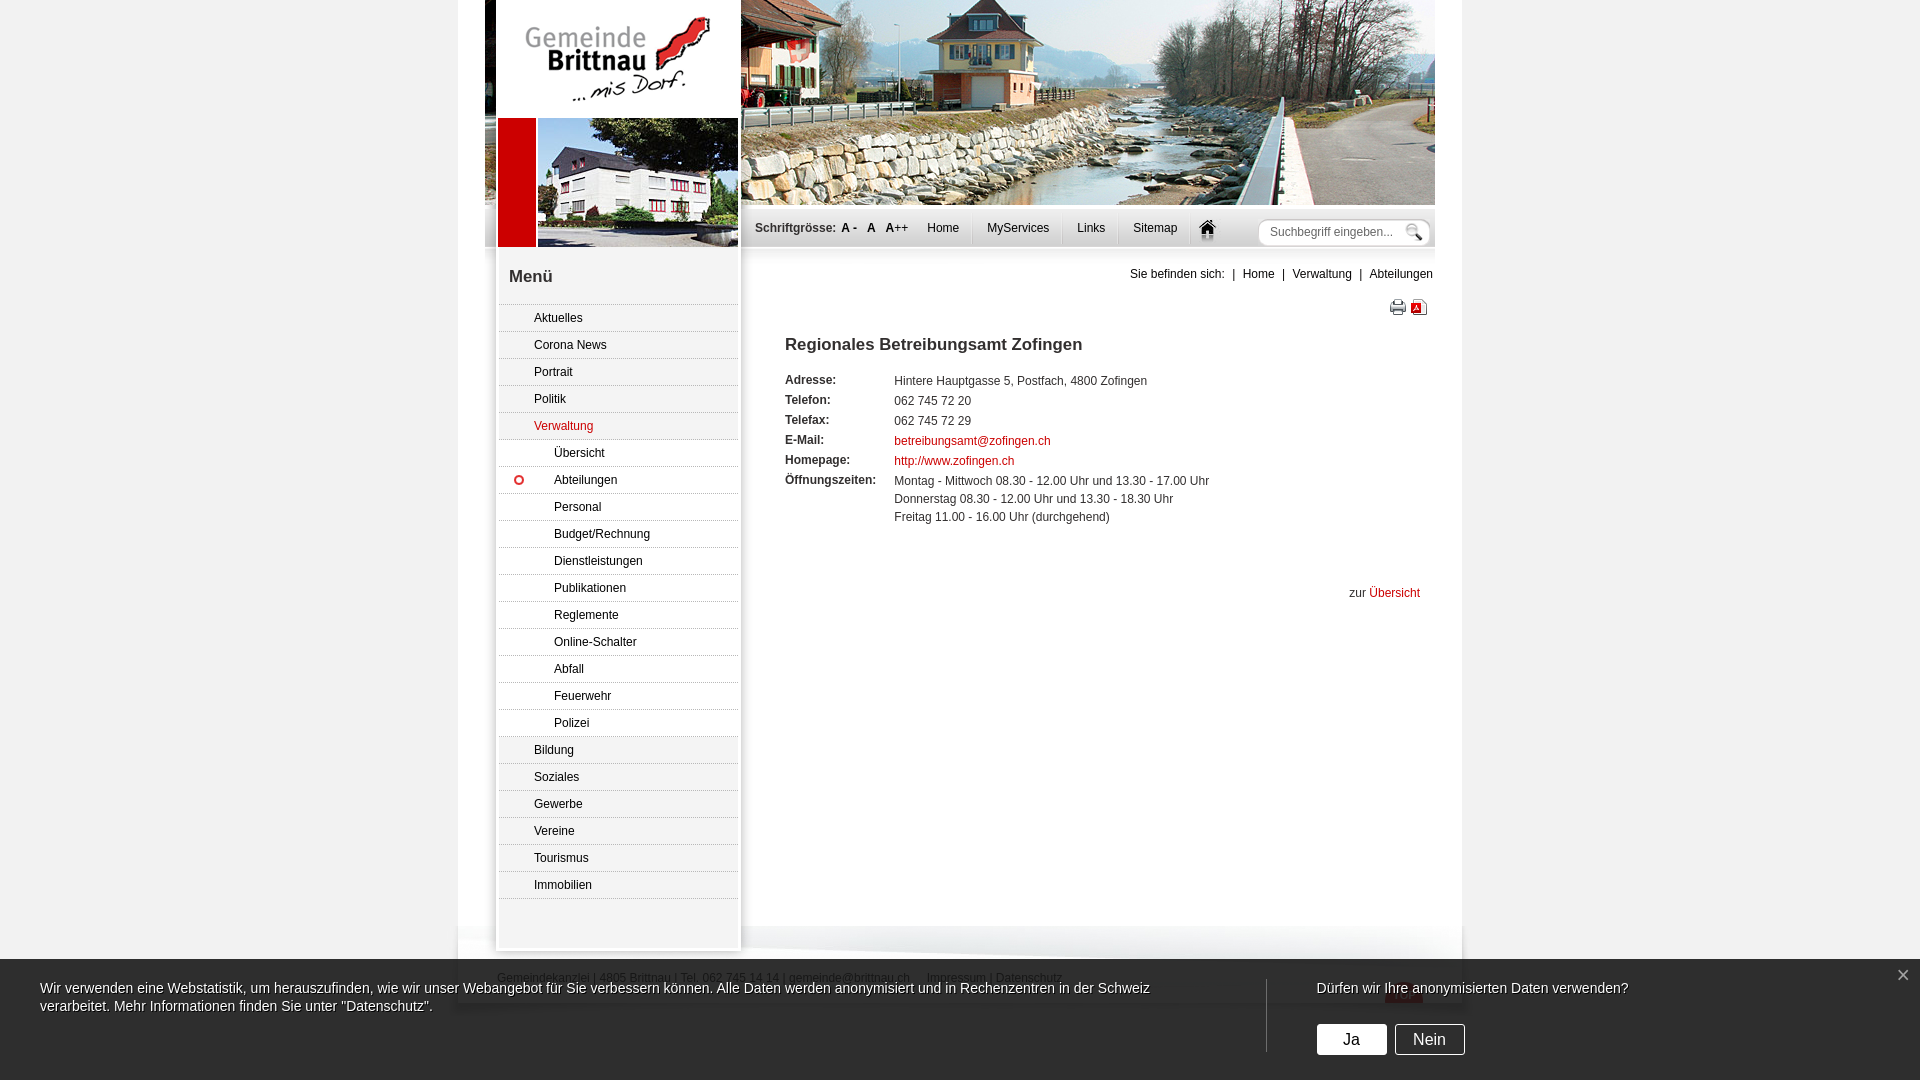 This screenshot has height=1080, width=1920. What do you see at coordinates (618, 670) in the screenshot?
I see `Abfall` at bounding box center [618, 670].